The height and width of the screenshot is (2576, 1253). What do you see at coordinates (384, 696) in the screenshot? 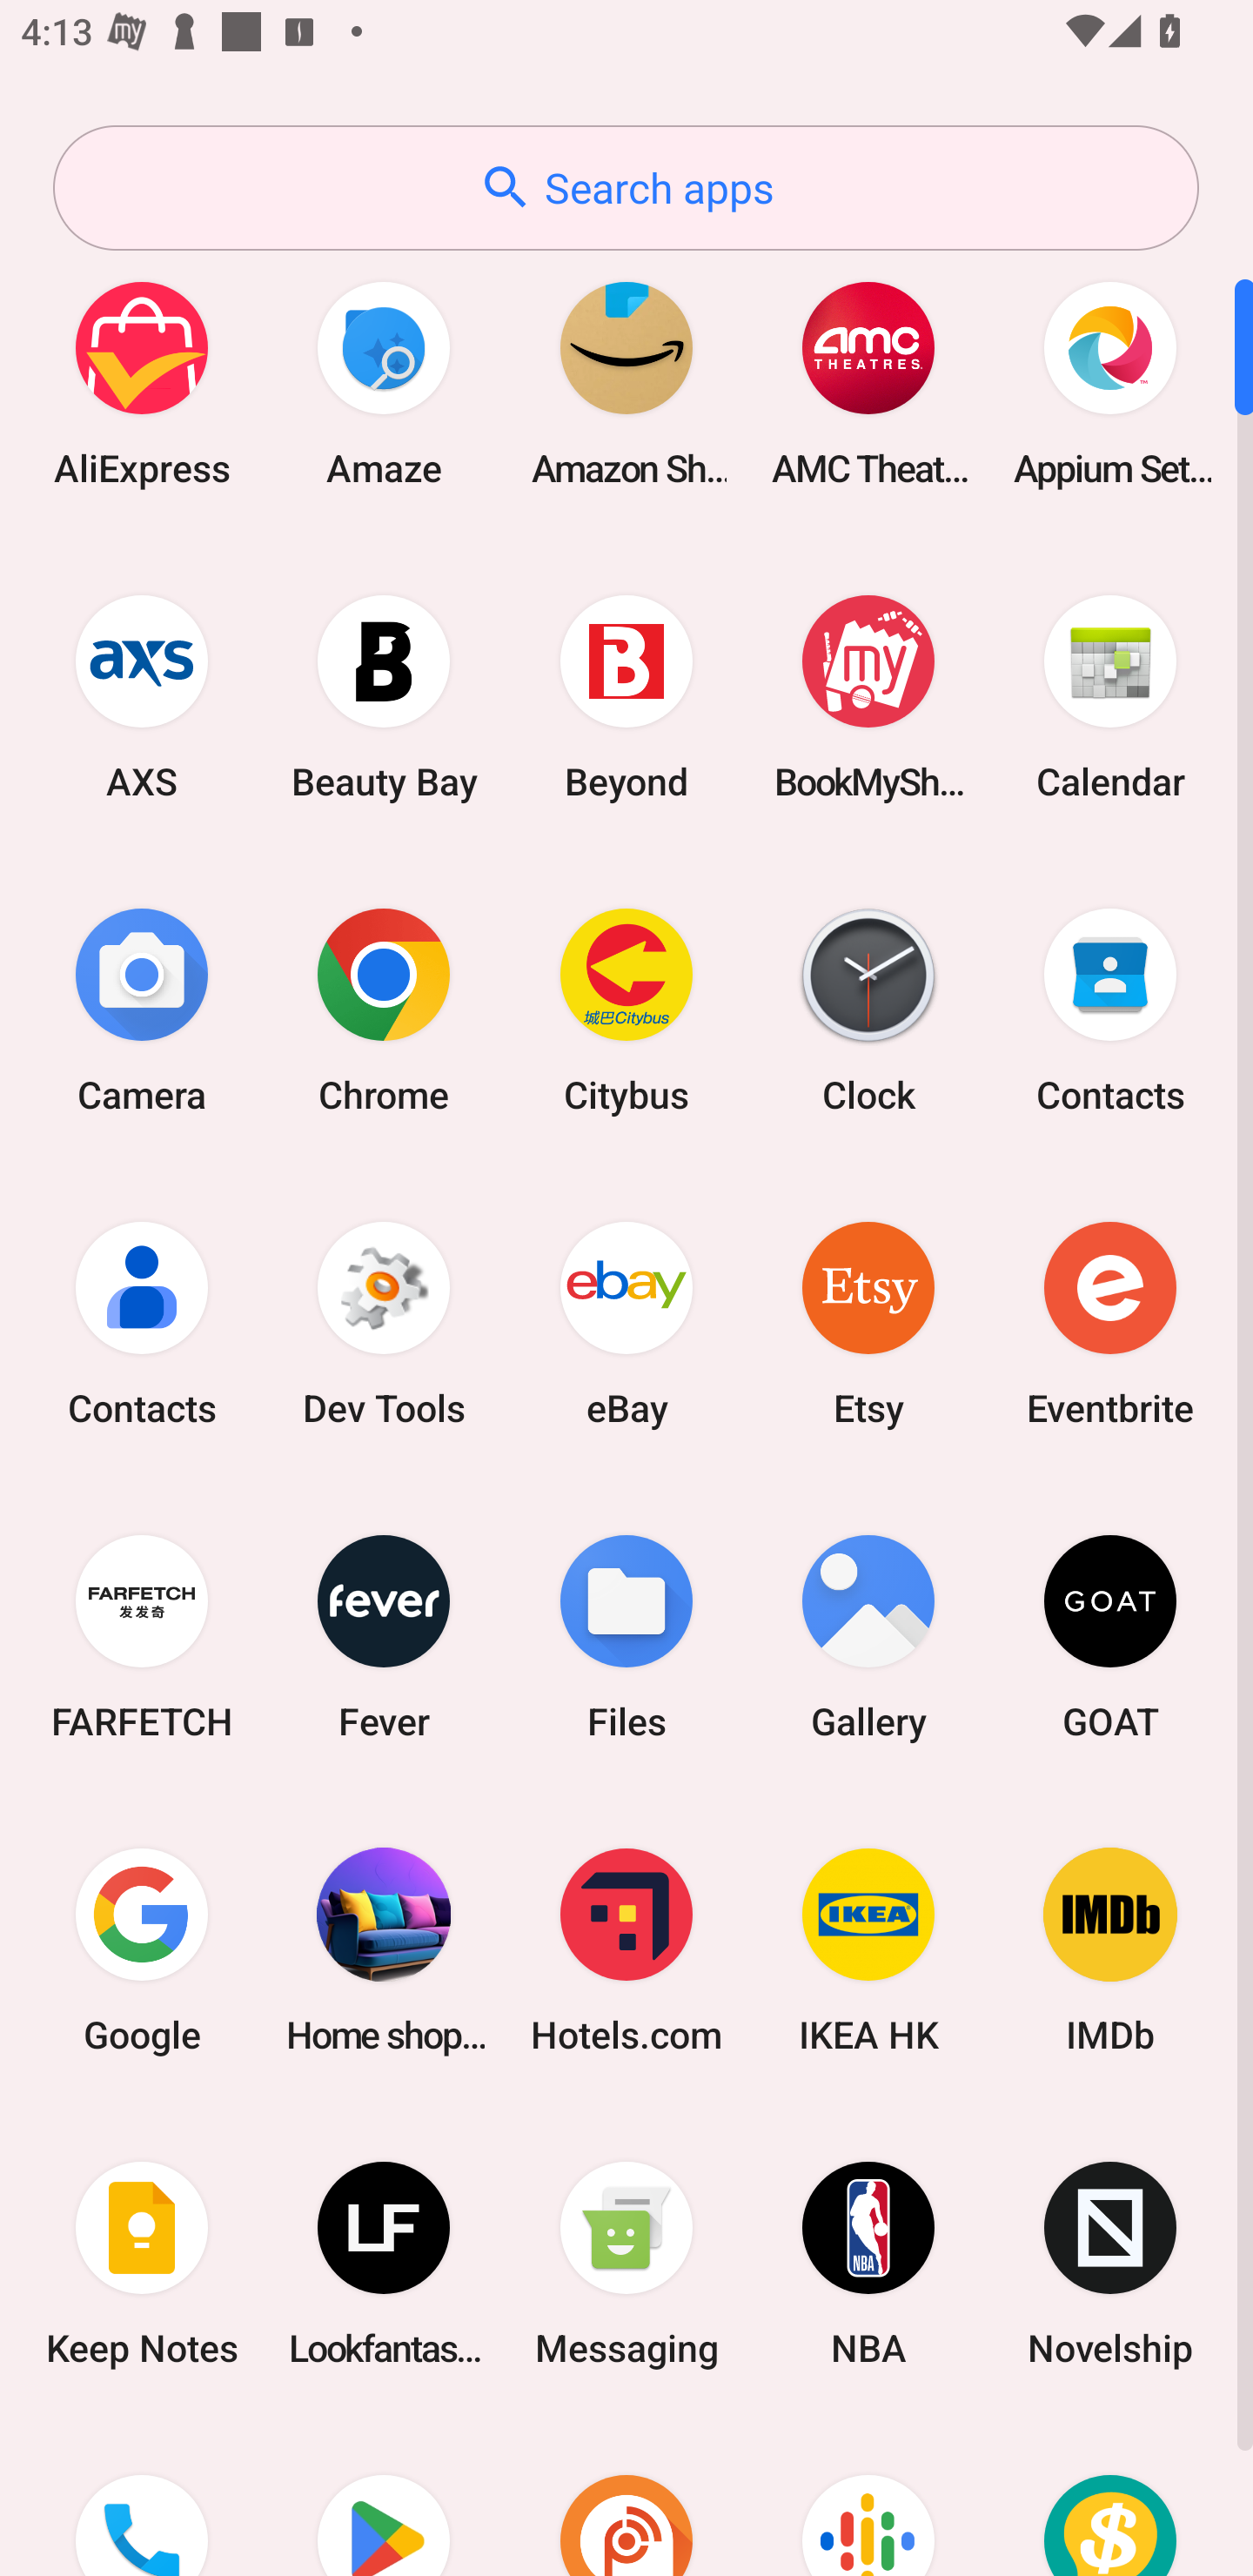
I see `Beauty Bay` at bounding box center [384, 696].